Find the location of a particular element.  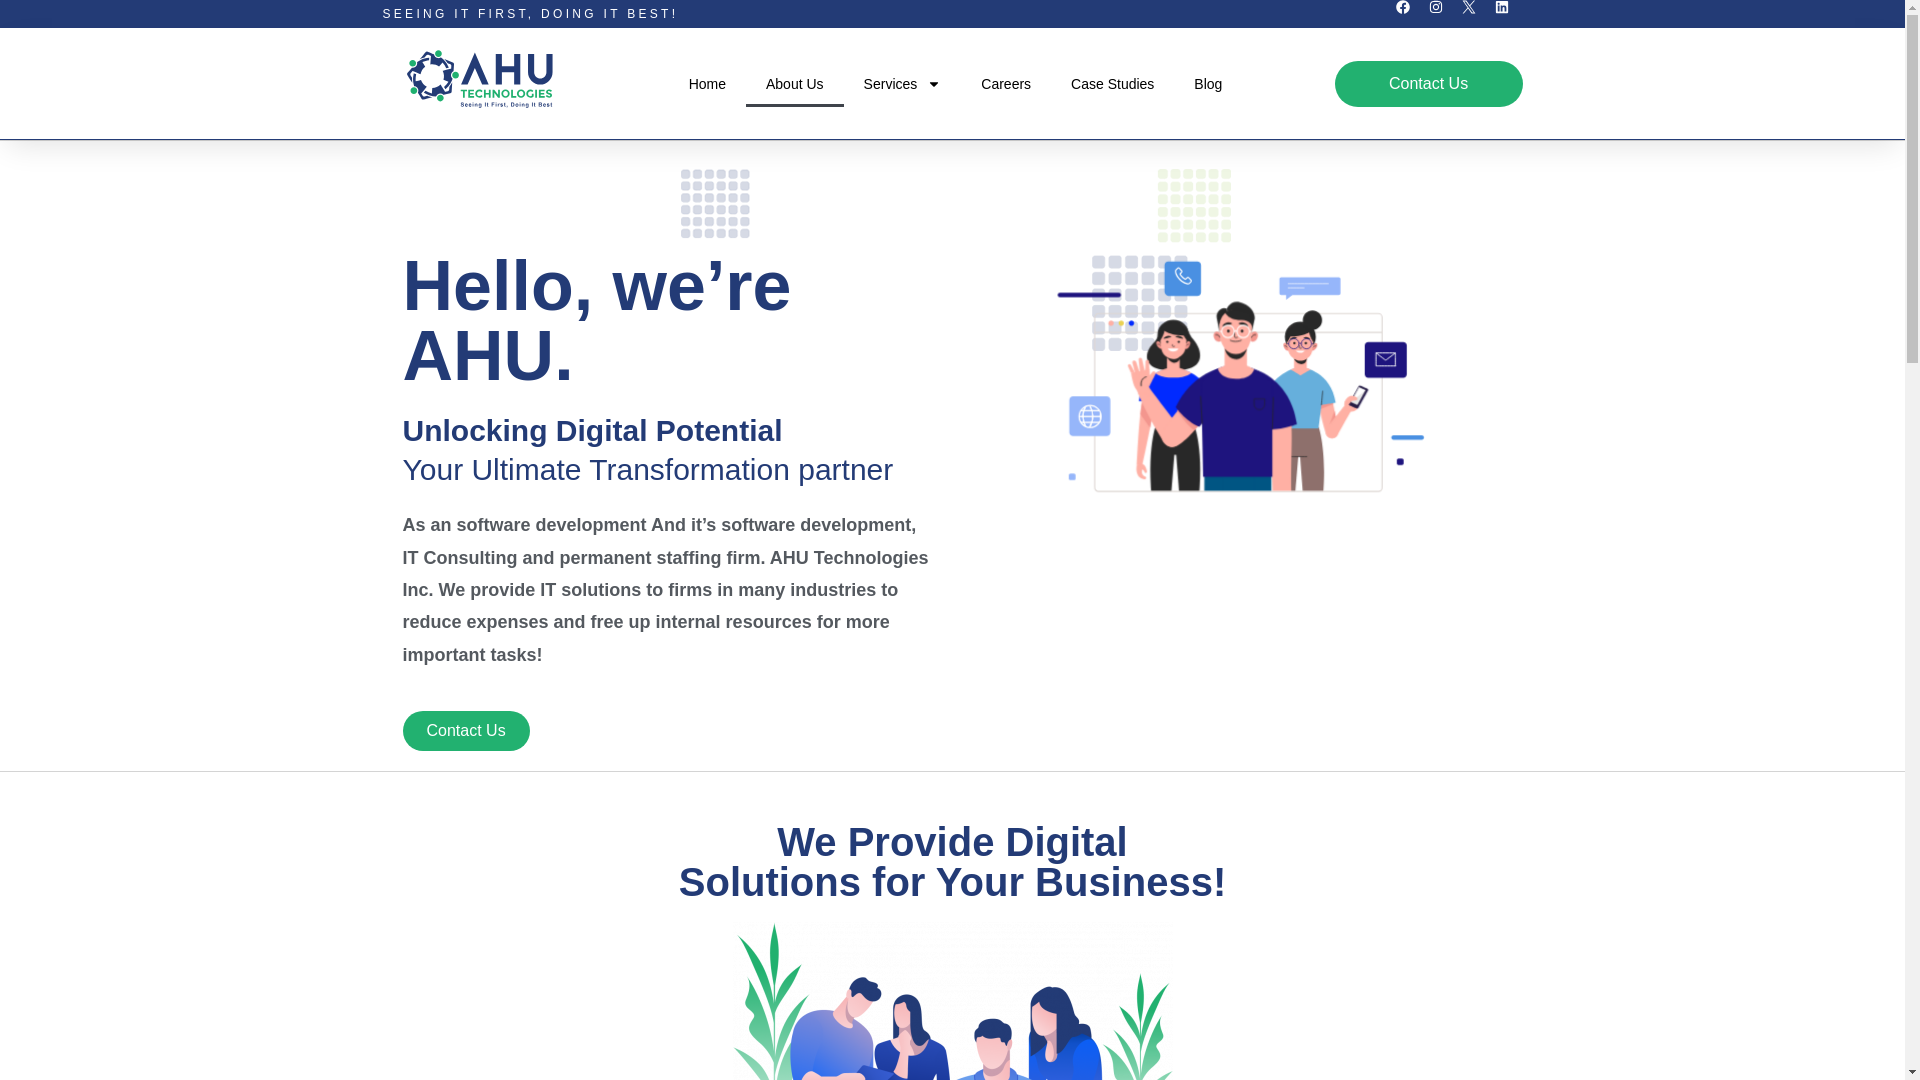

About Us is located at coordinates (795, 83).